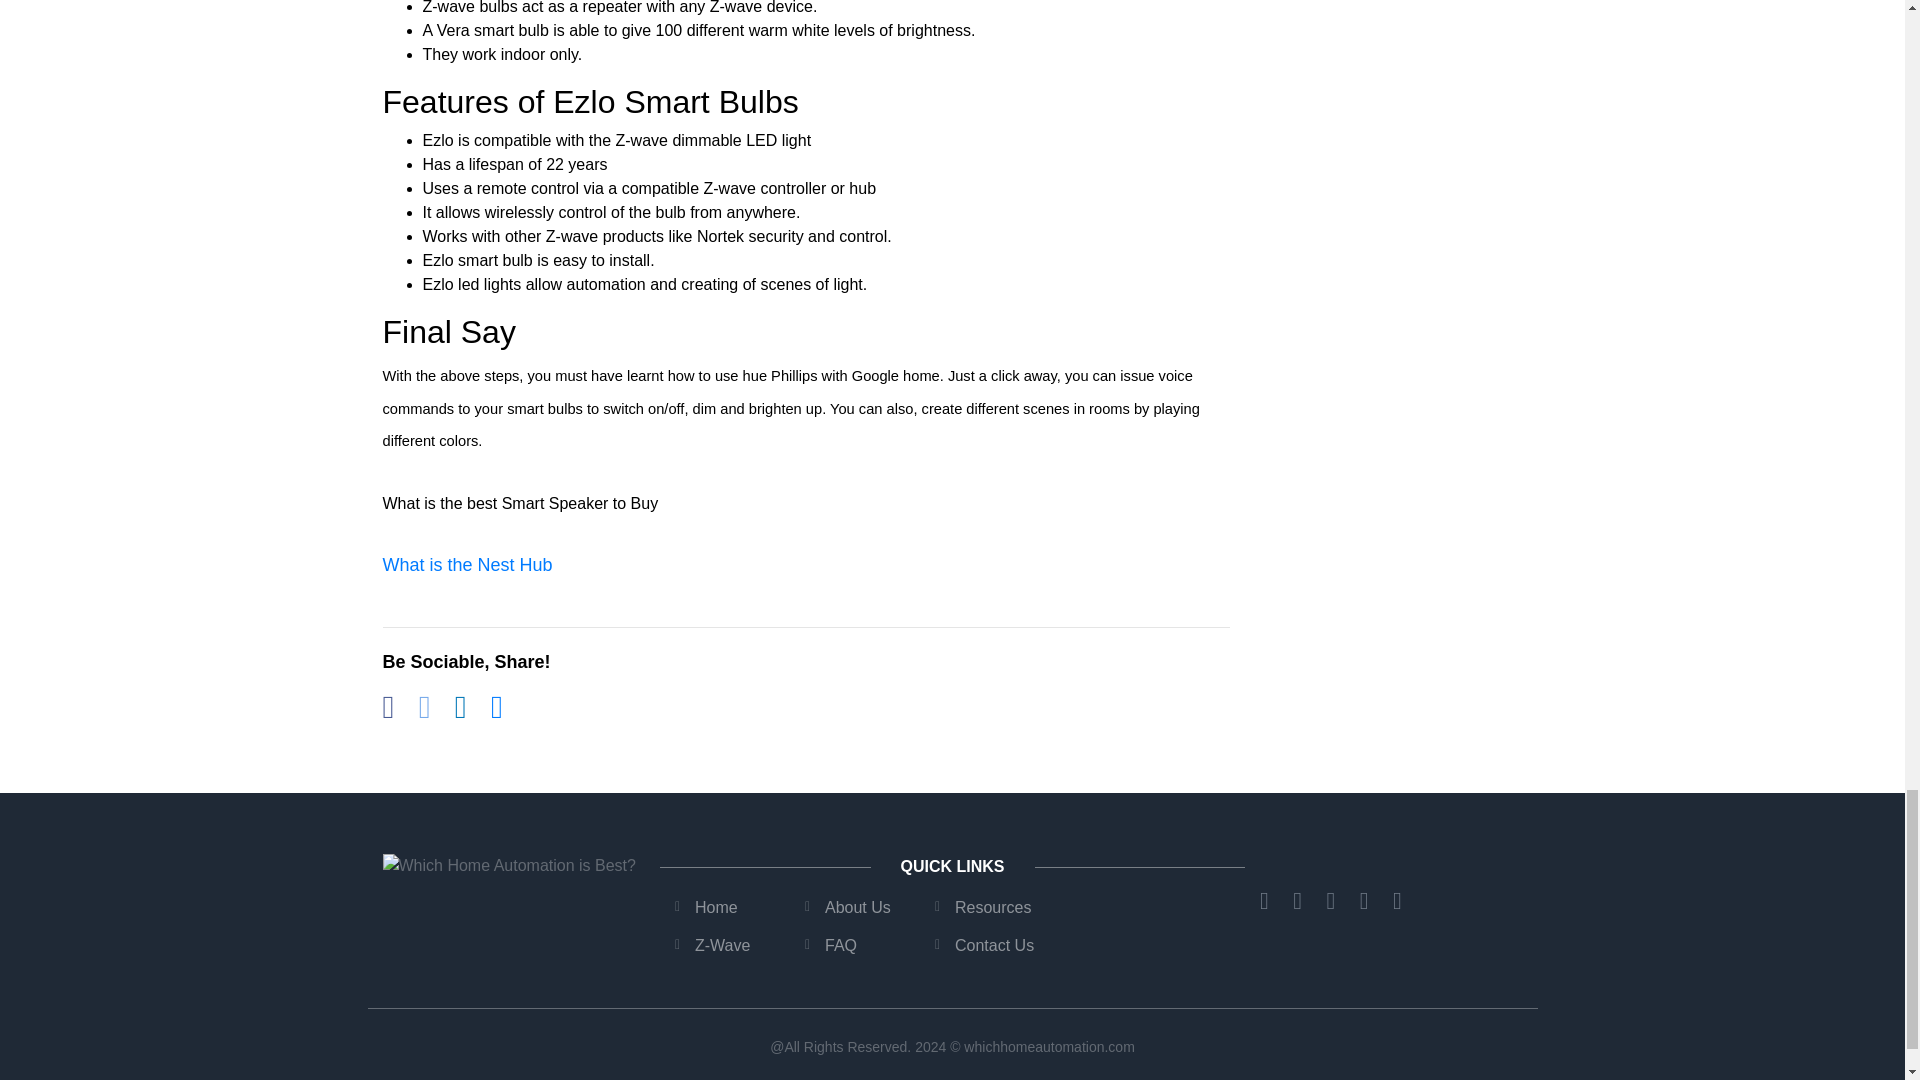 This screenshot has height=1080, width=1920. Describe the element at coordinates (520, 502) in the screenshot. I see `What is the best Smart Speaker to Buy` at that location.